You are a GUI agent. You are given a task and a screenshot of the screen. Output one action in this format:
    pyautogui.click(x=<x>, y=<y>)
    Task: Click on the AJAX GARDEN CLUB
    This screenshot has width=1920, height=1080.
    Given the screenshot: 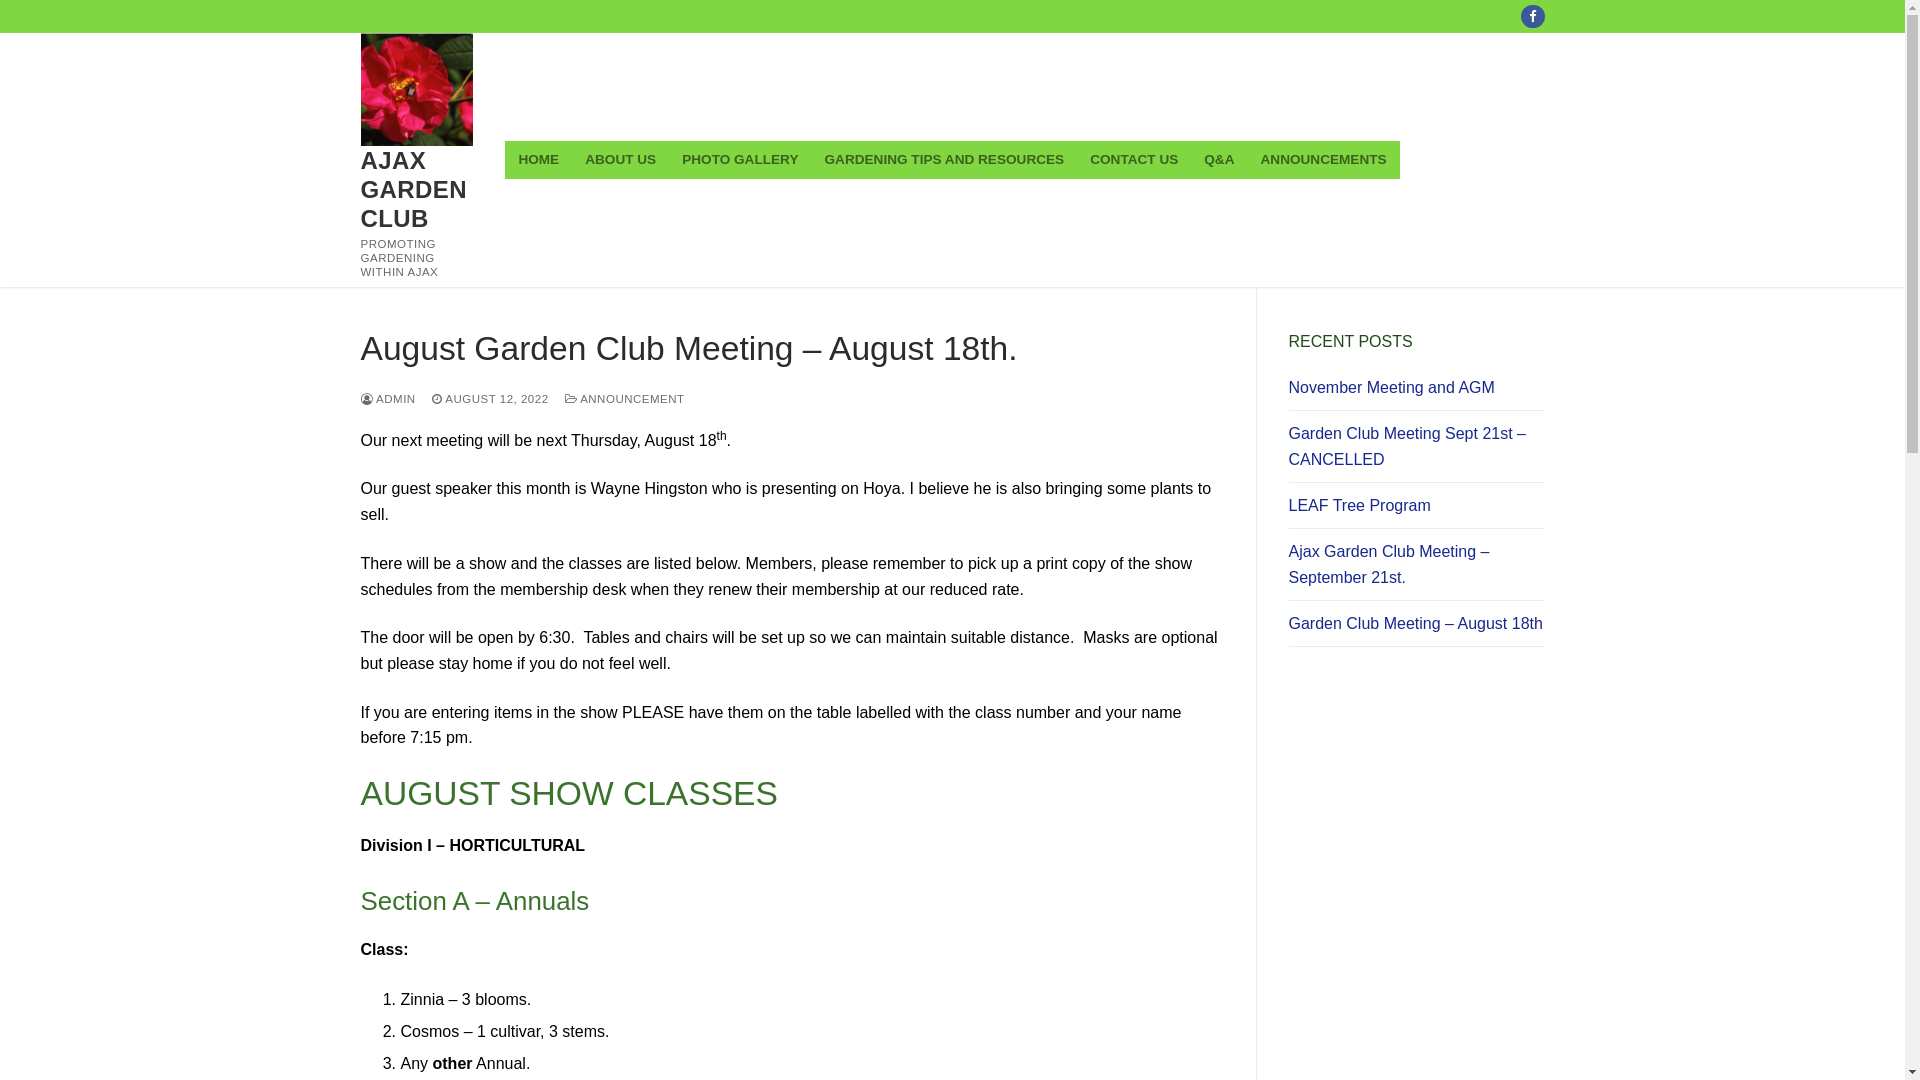 What is the action you would take?
    pyautogui.click(x=416, y=190)
    